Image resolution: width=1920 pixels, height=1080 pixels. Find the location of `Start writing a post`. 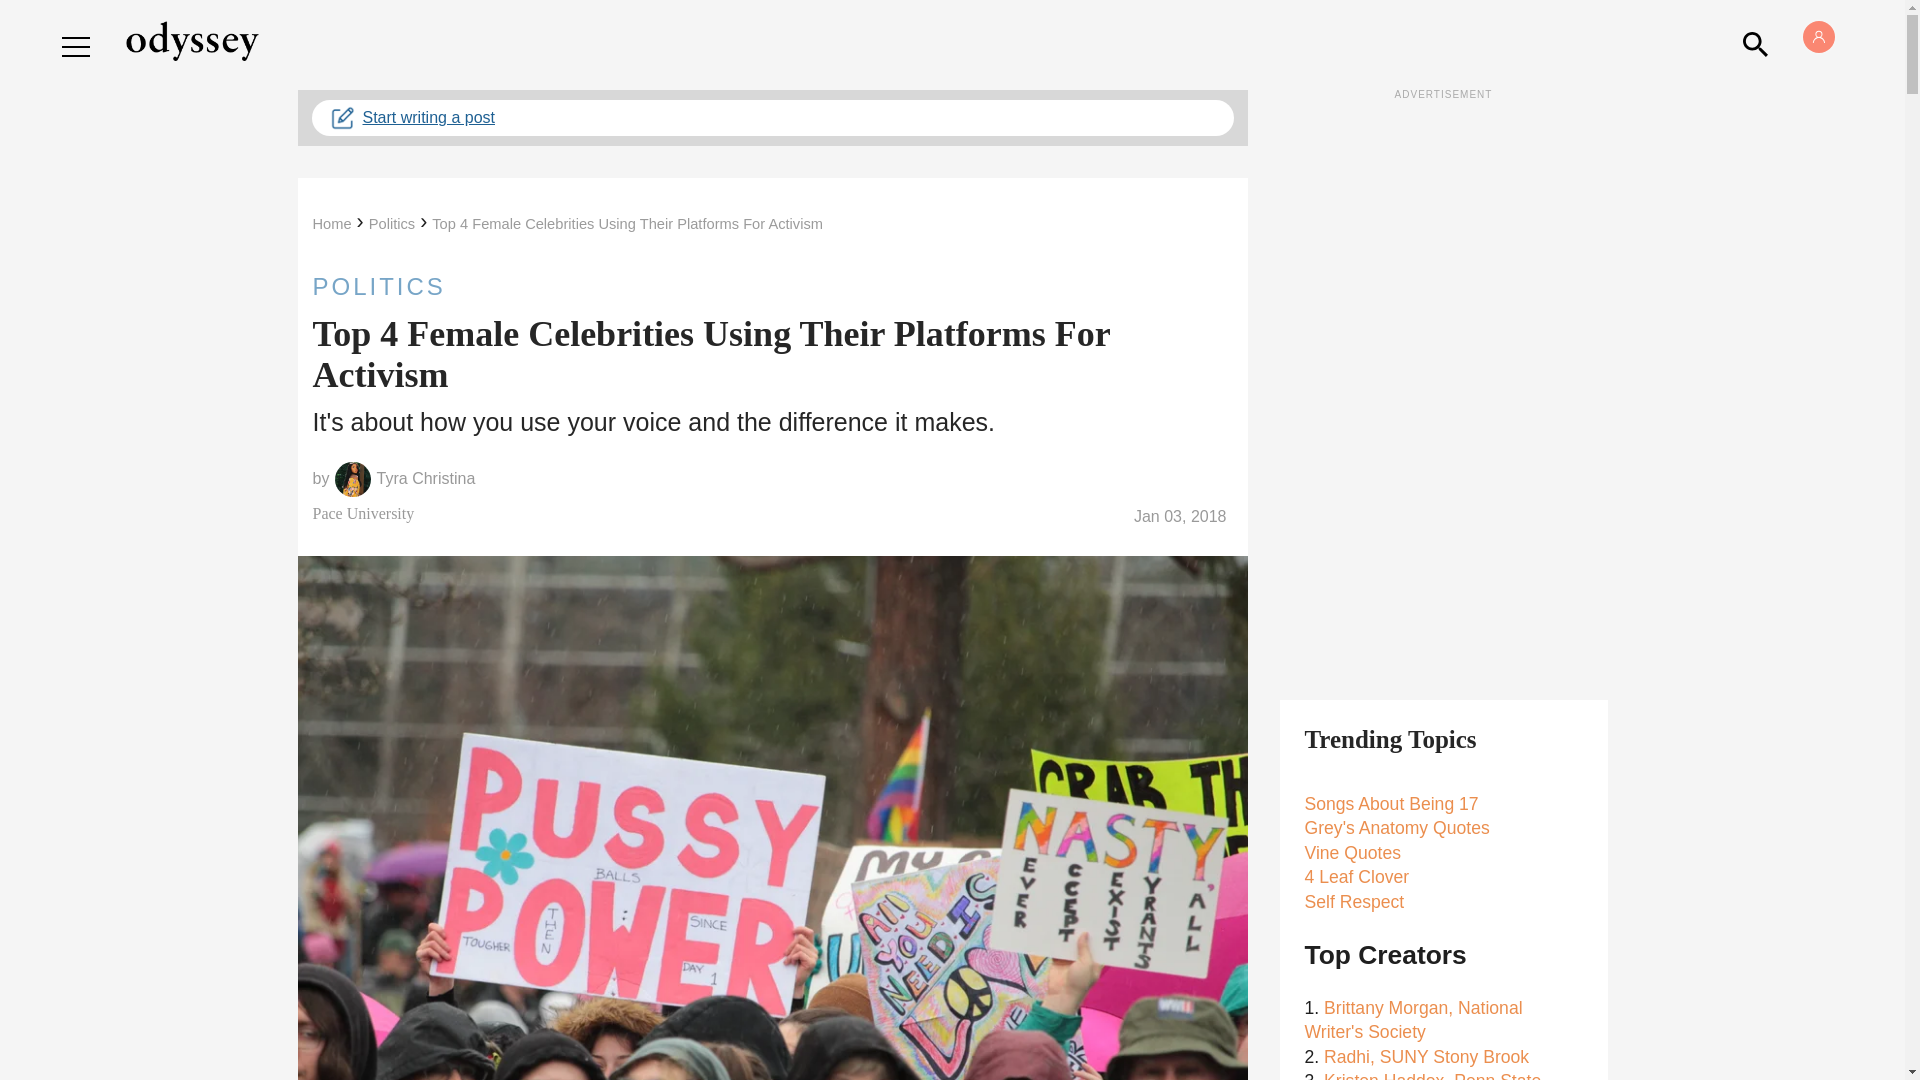

Start writing a post is located at coordinates (772, 118).